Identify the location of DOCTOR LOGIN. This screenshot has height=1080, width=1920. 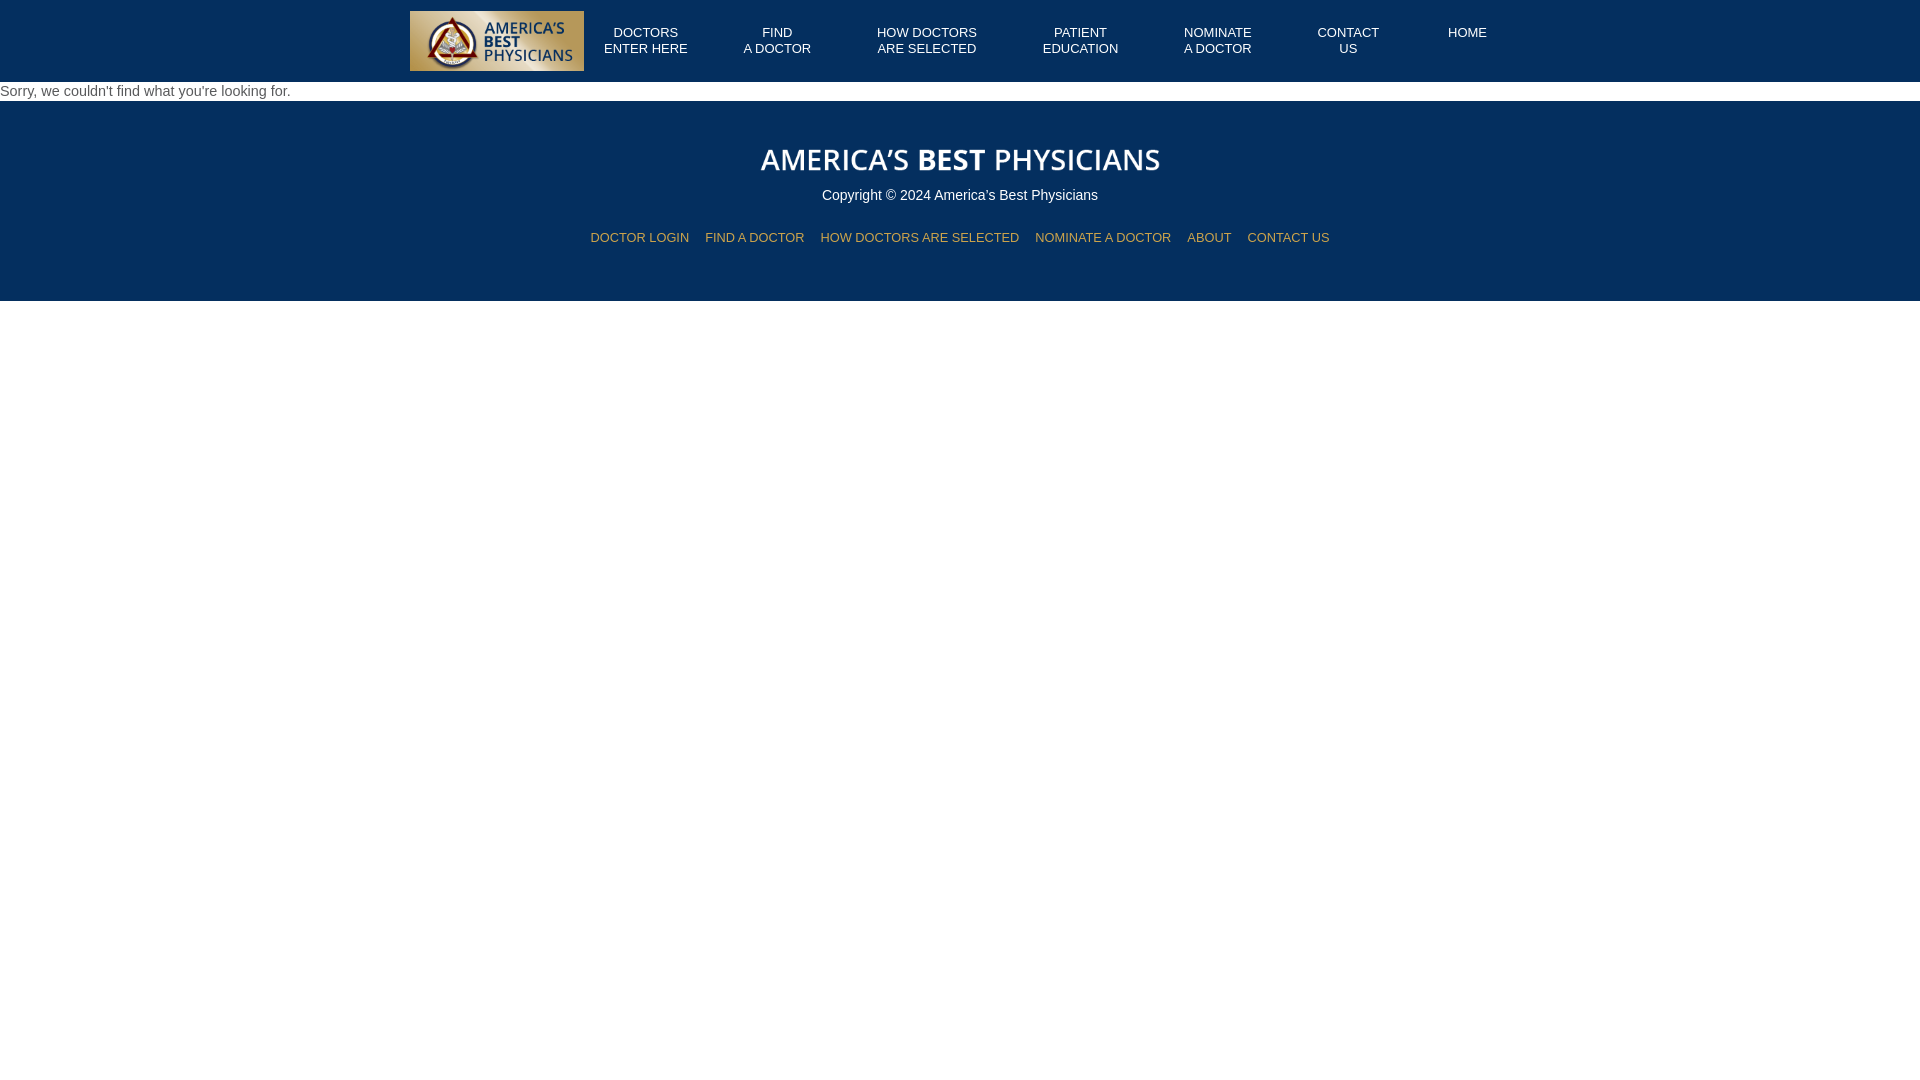
(646, 40).